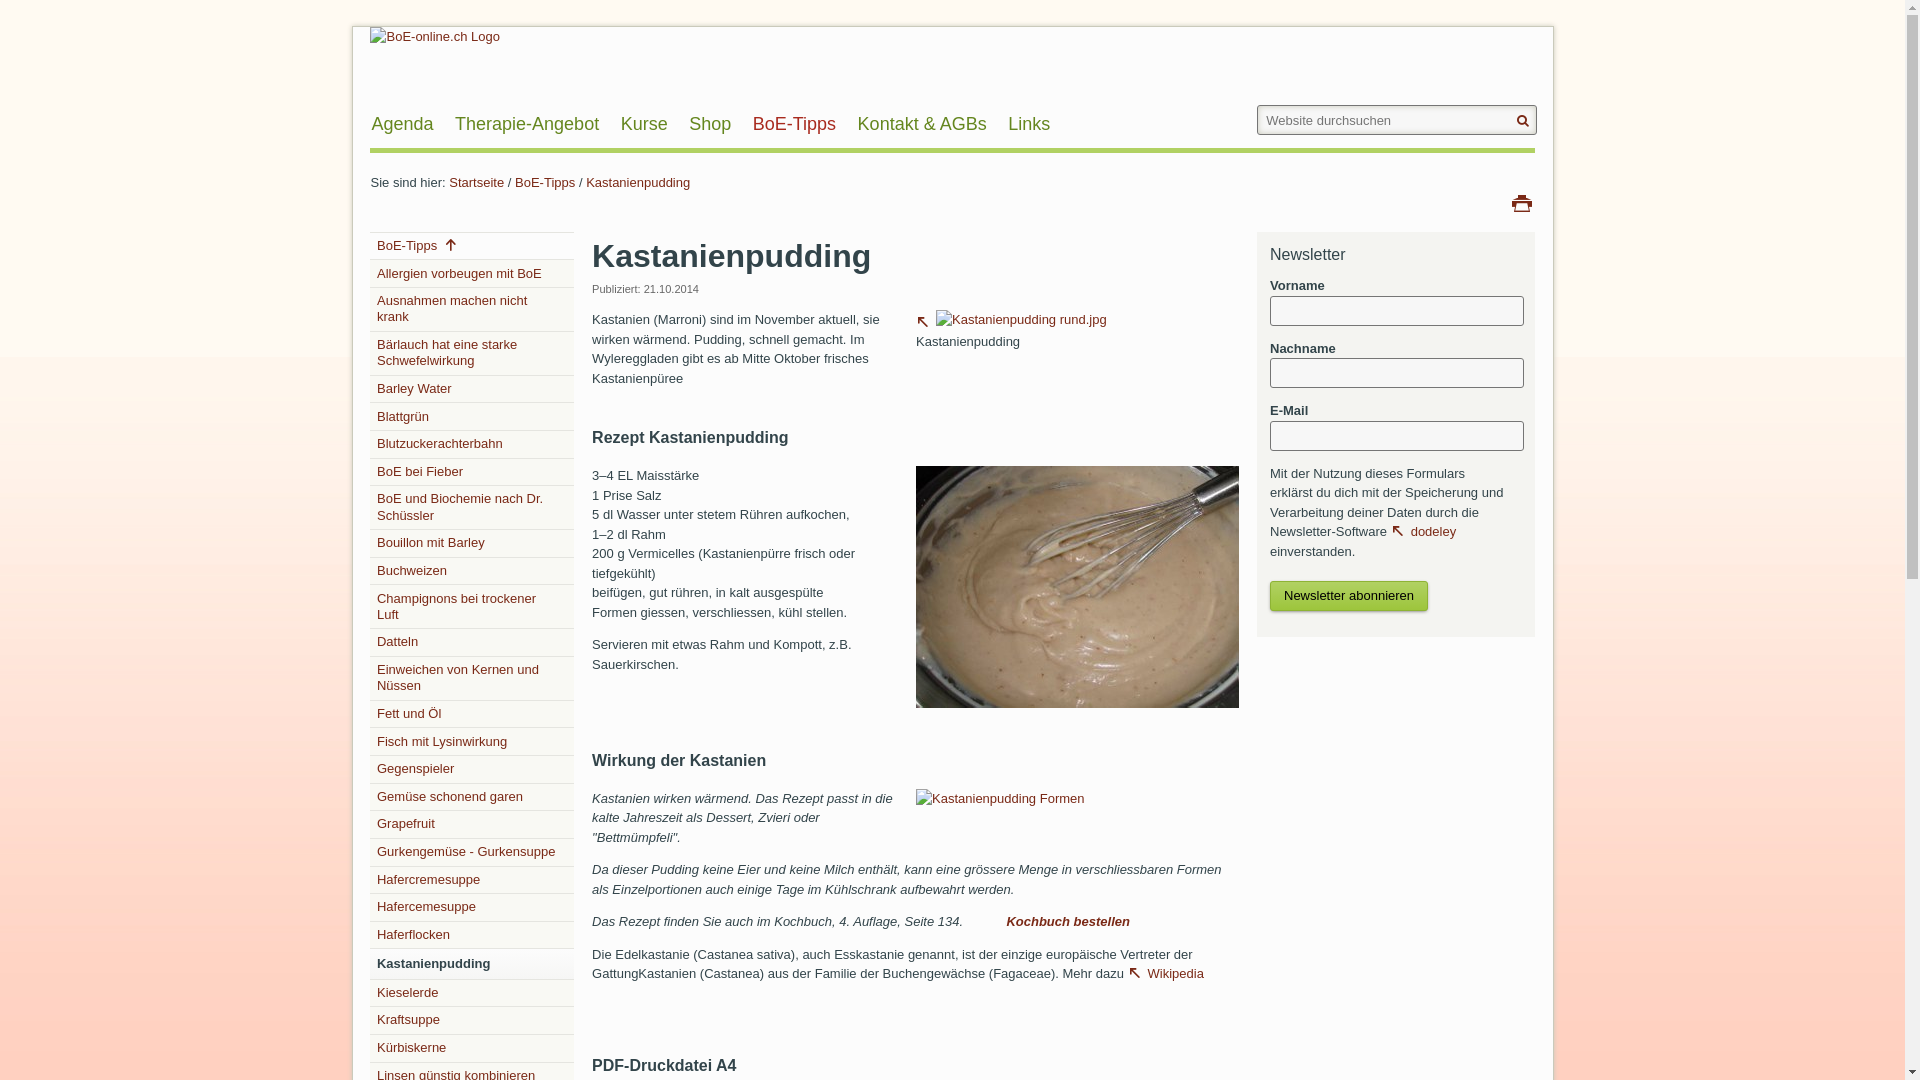 The image size is (1920, 1080). Describe the element at coordinates (472, 642) in the screenshot. I see `Datteln` at that location.